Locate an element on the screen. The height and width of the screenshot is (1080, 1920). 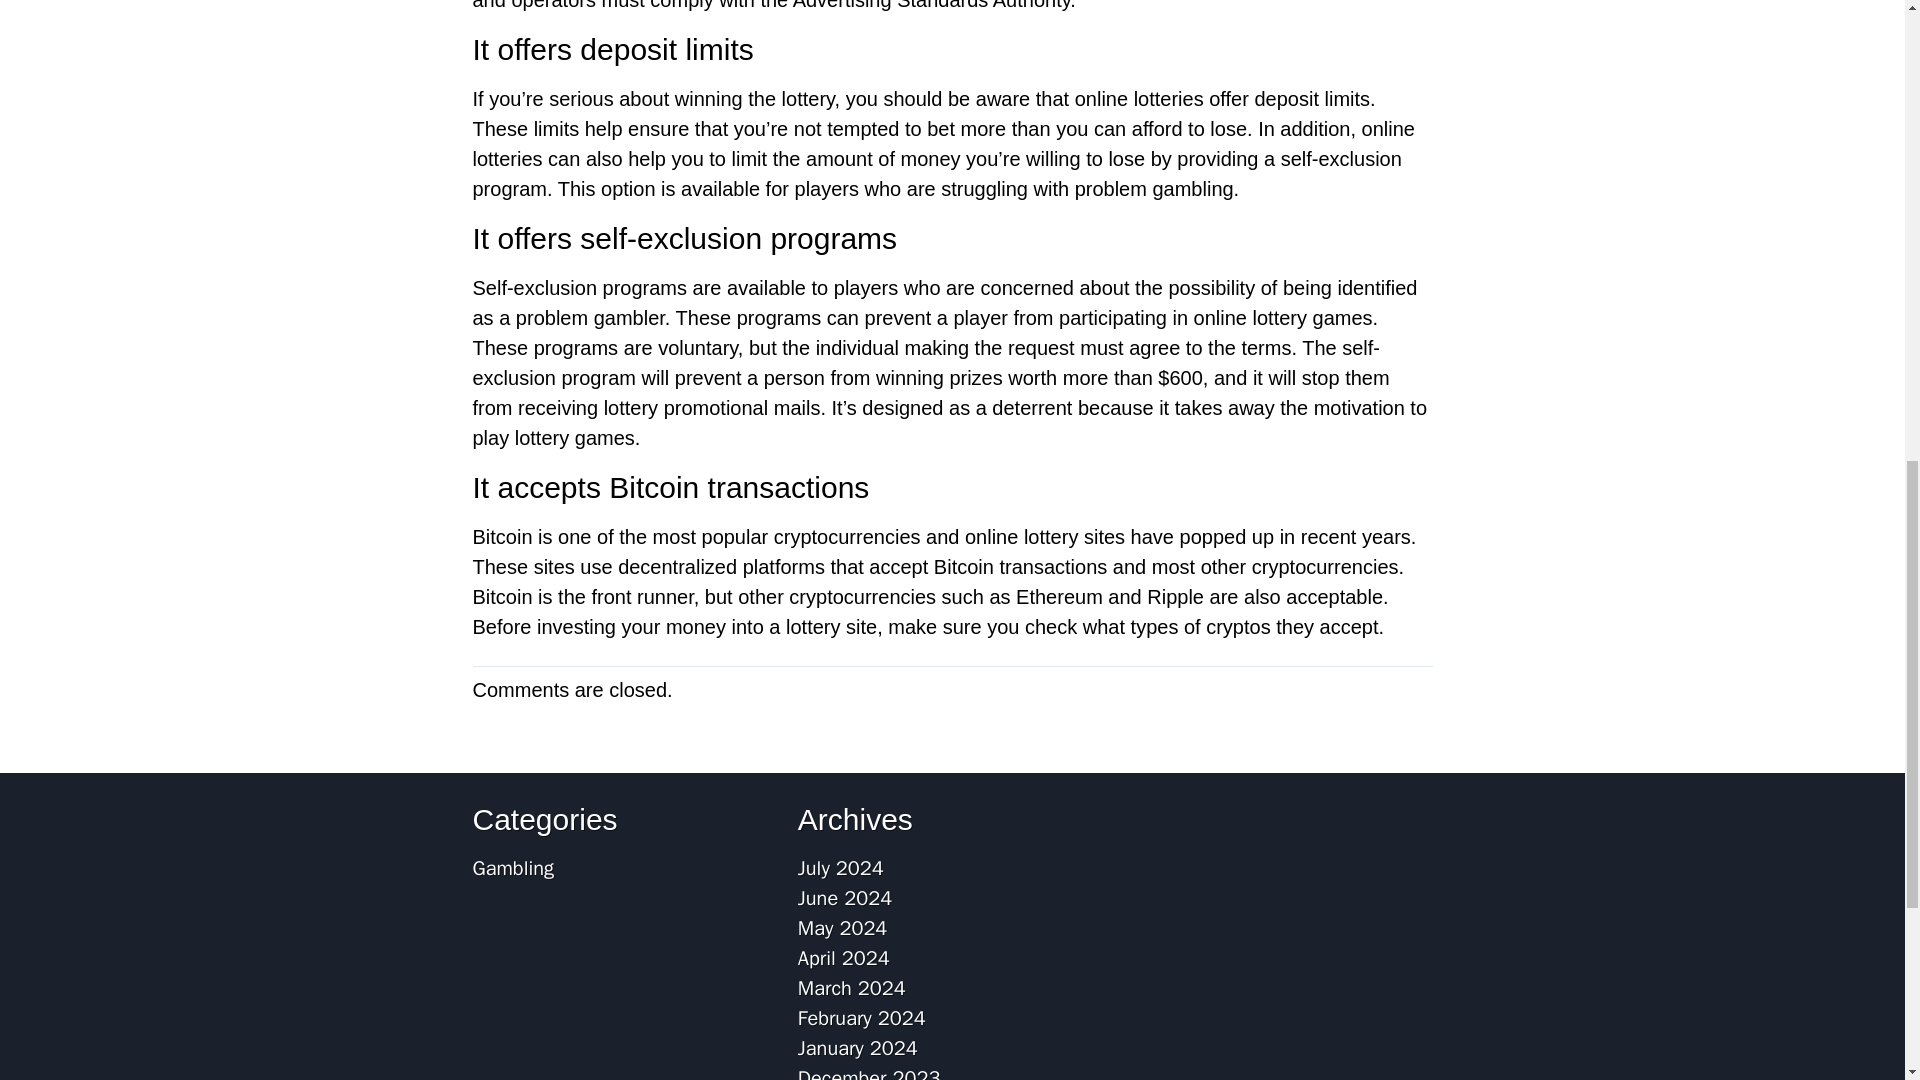
February 2024 is located at coordinates (862, 1018).